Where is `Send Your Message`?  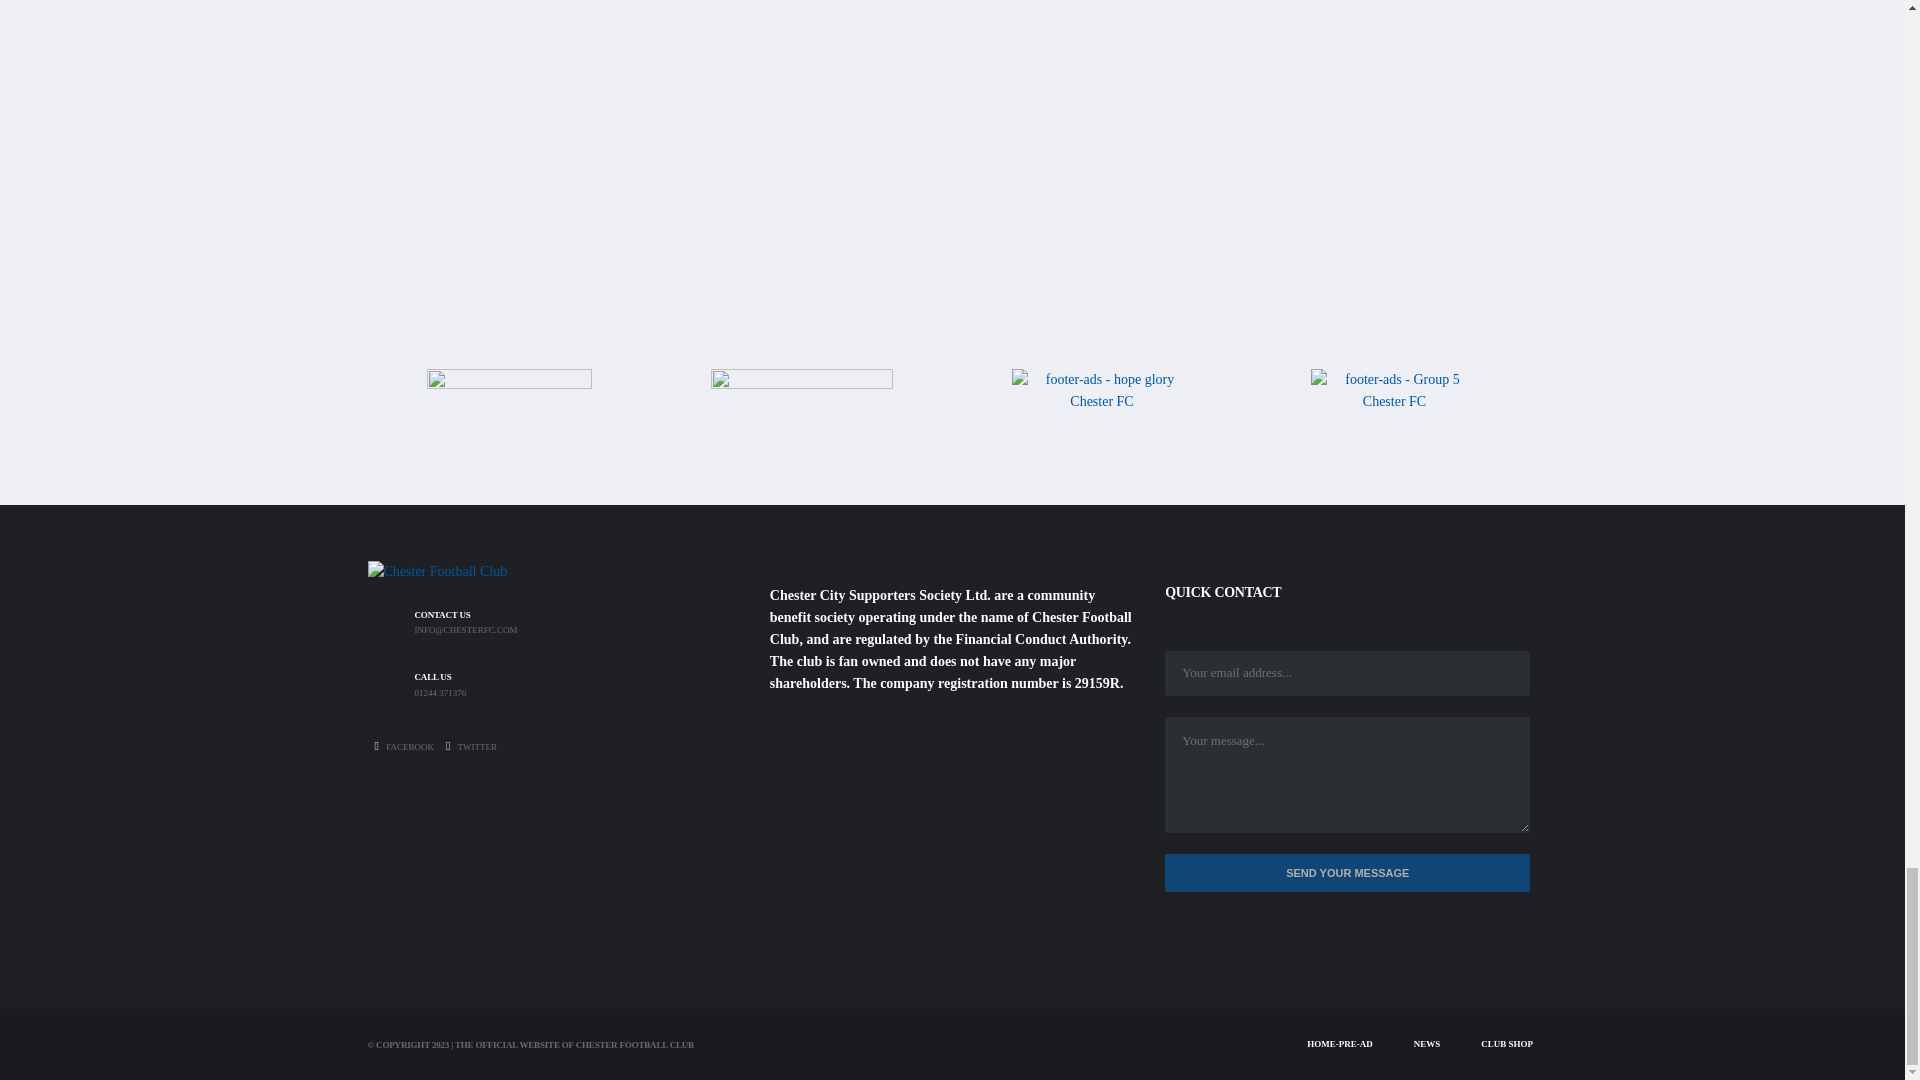
Send Your Message is located at coordinates (1348, 874).